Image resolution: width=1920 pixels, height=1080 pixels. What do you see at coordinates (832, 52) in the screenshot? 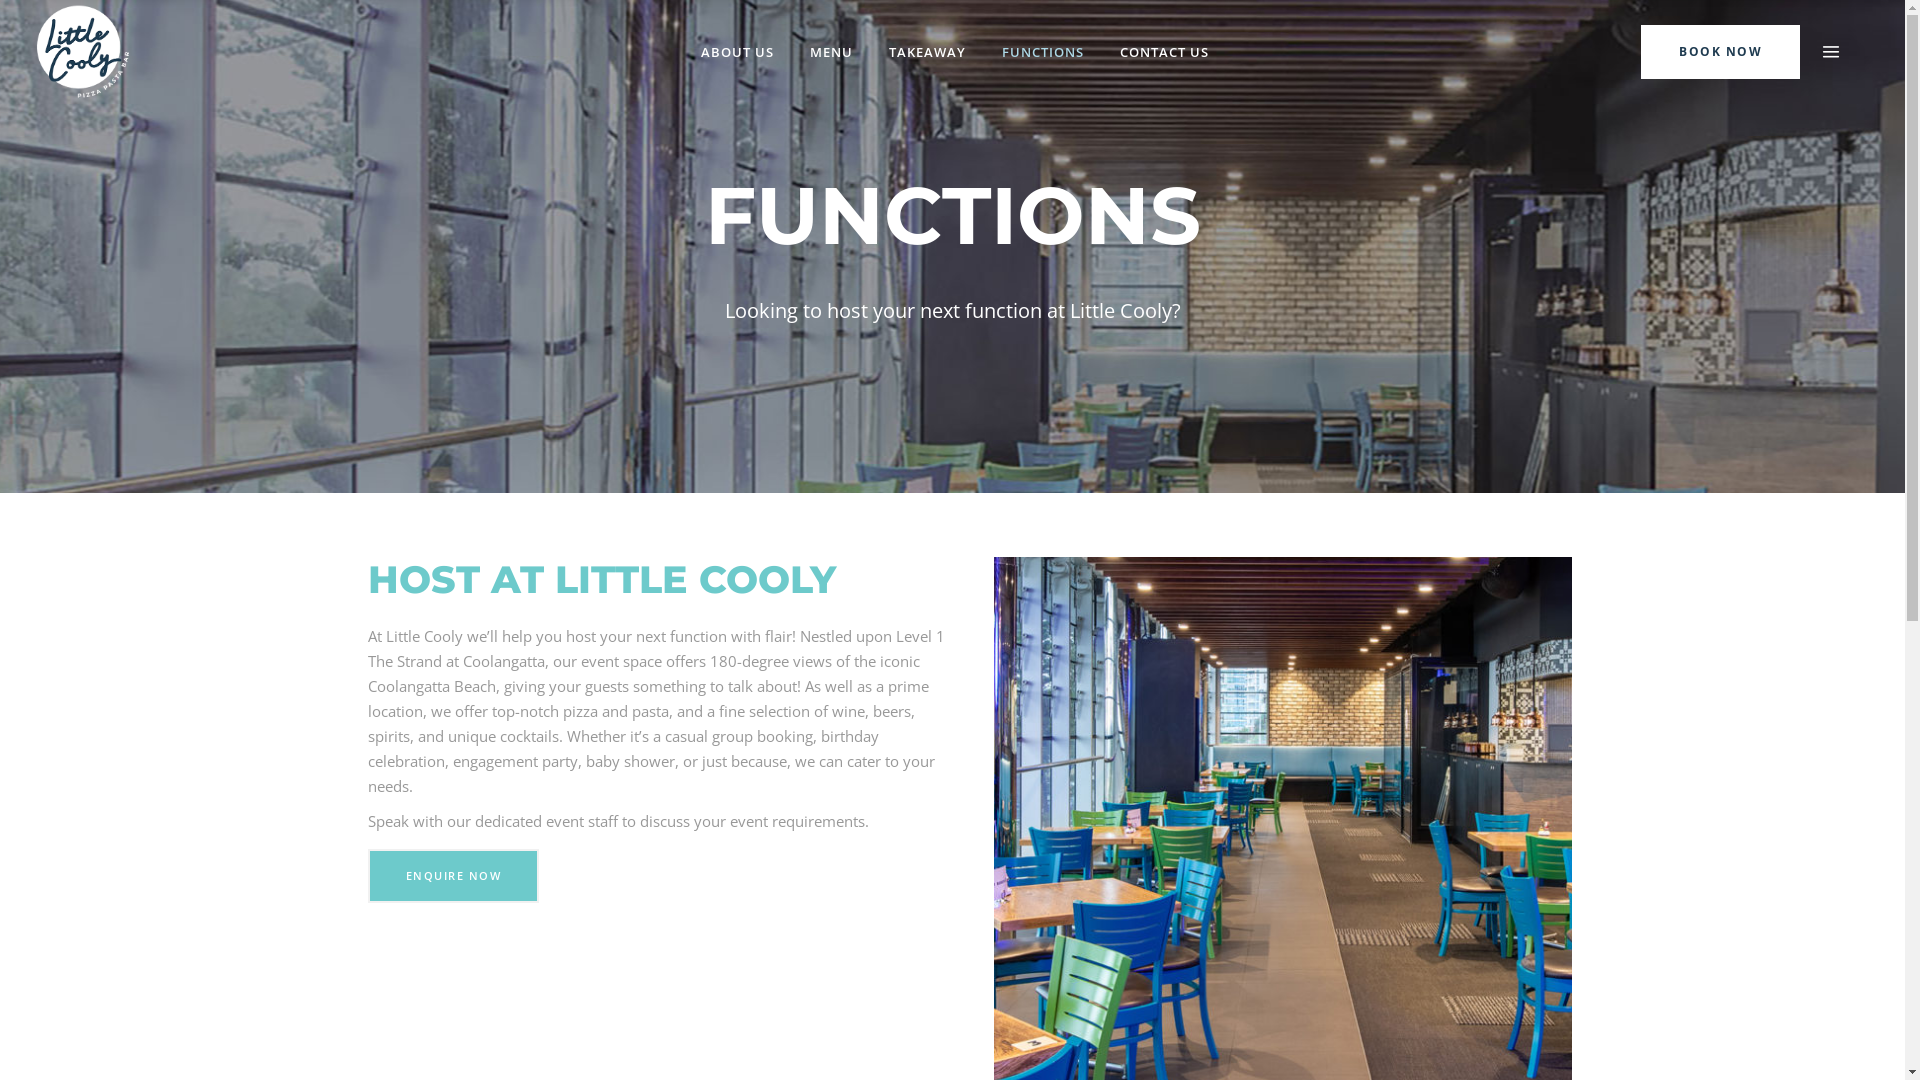
I see `MENU` at bounding box center [832, 52].